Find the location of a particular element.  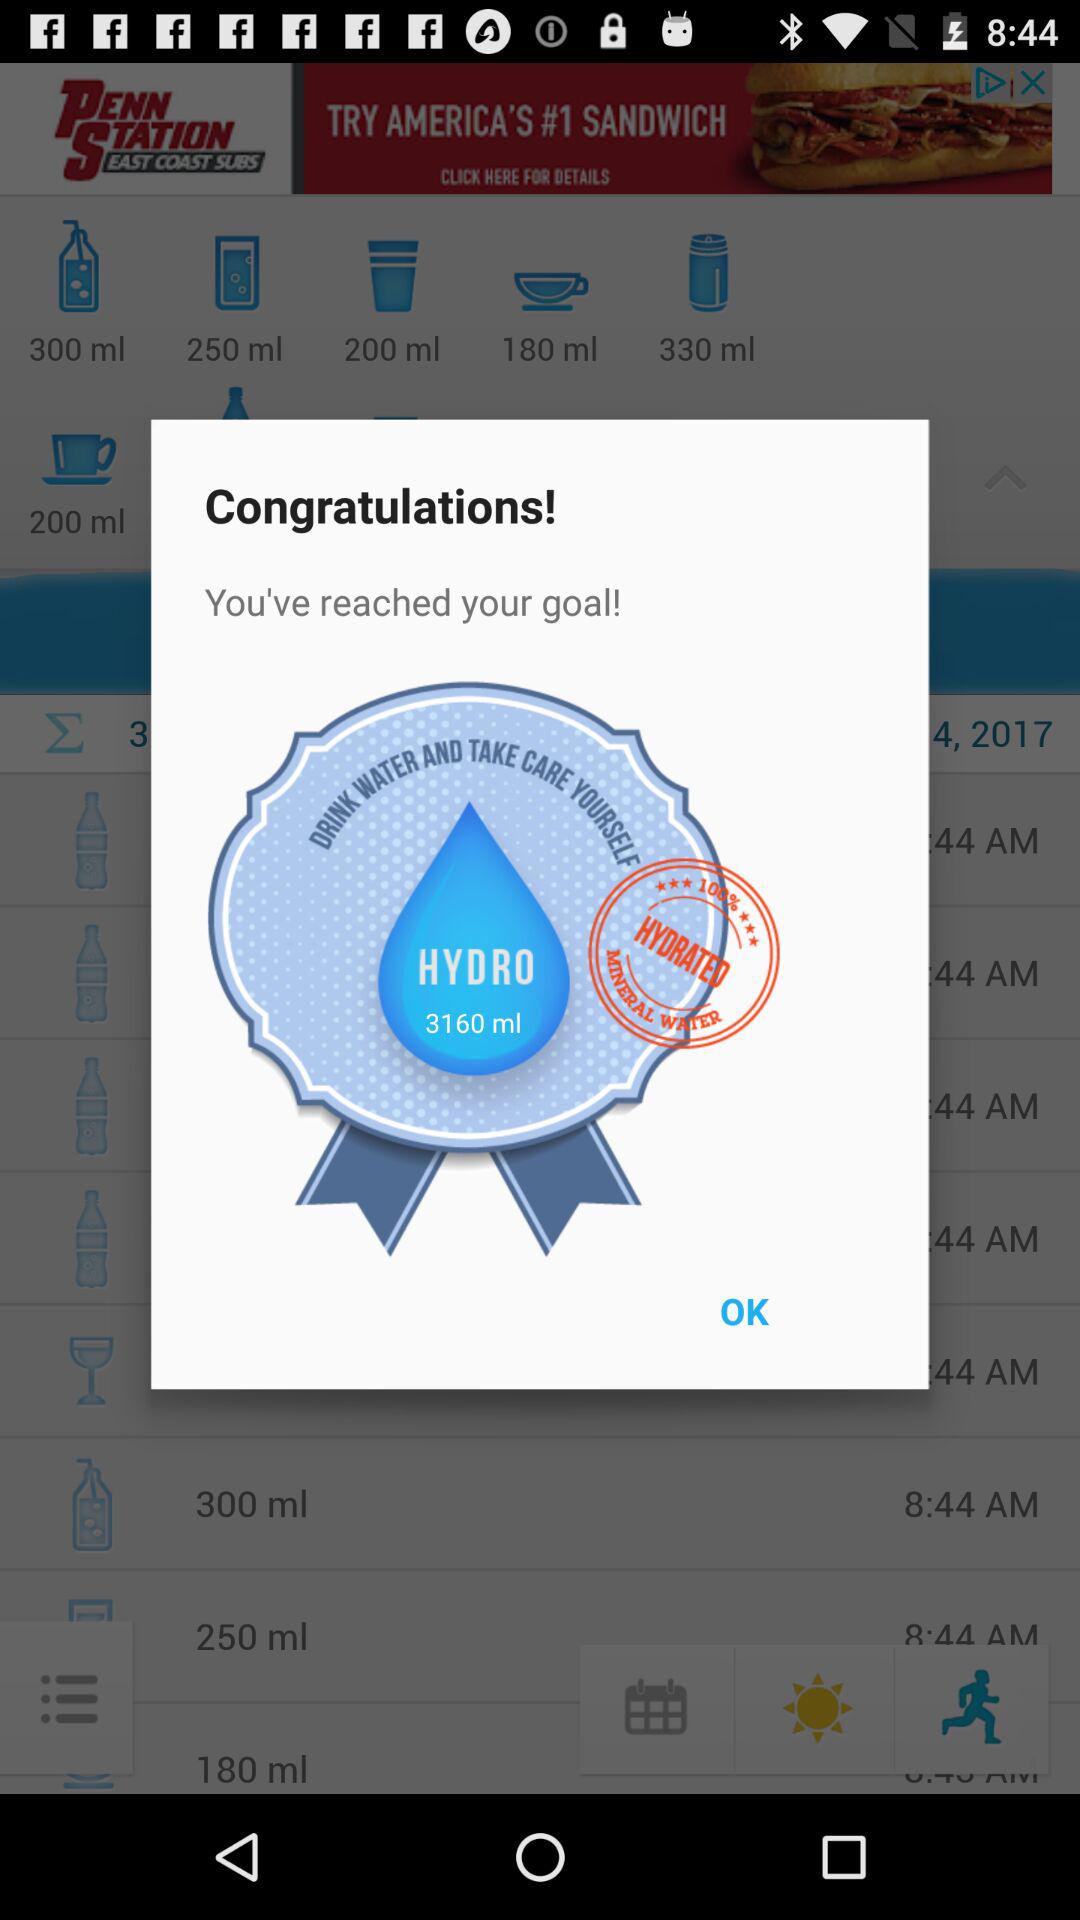

click ok item is located at coordinates (790, 1324).